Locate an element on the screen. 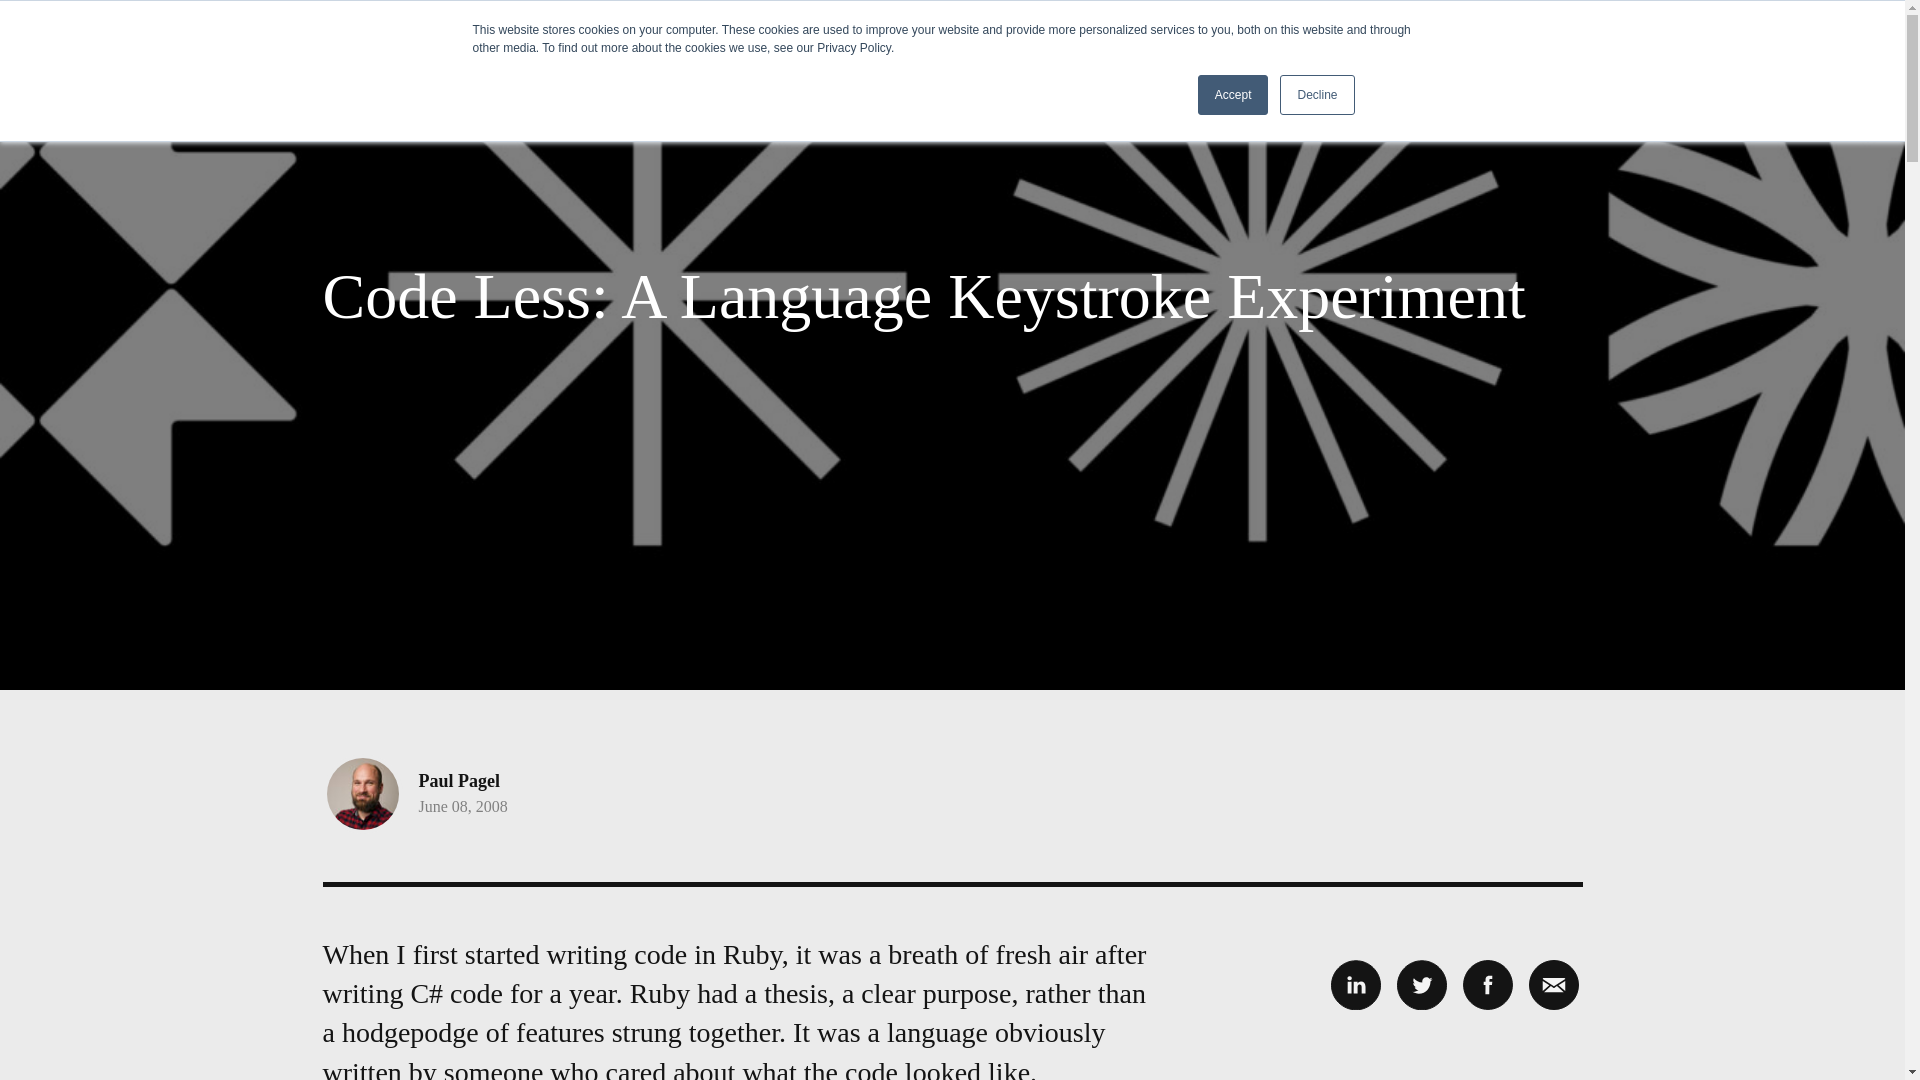 The image size is (1920, 1080). Accept is located at coordinates (1234, 94).